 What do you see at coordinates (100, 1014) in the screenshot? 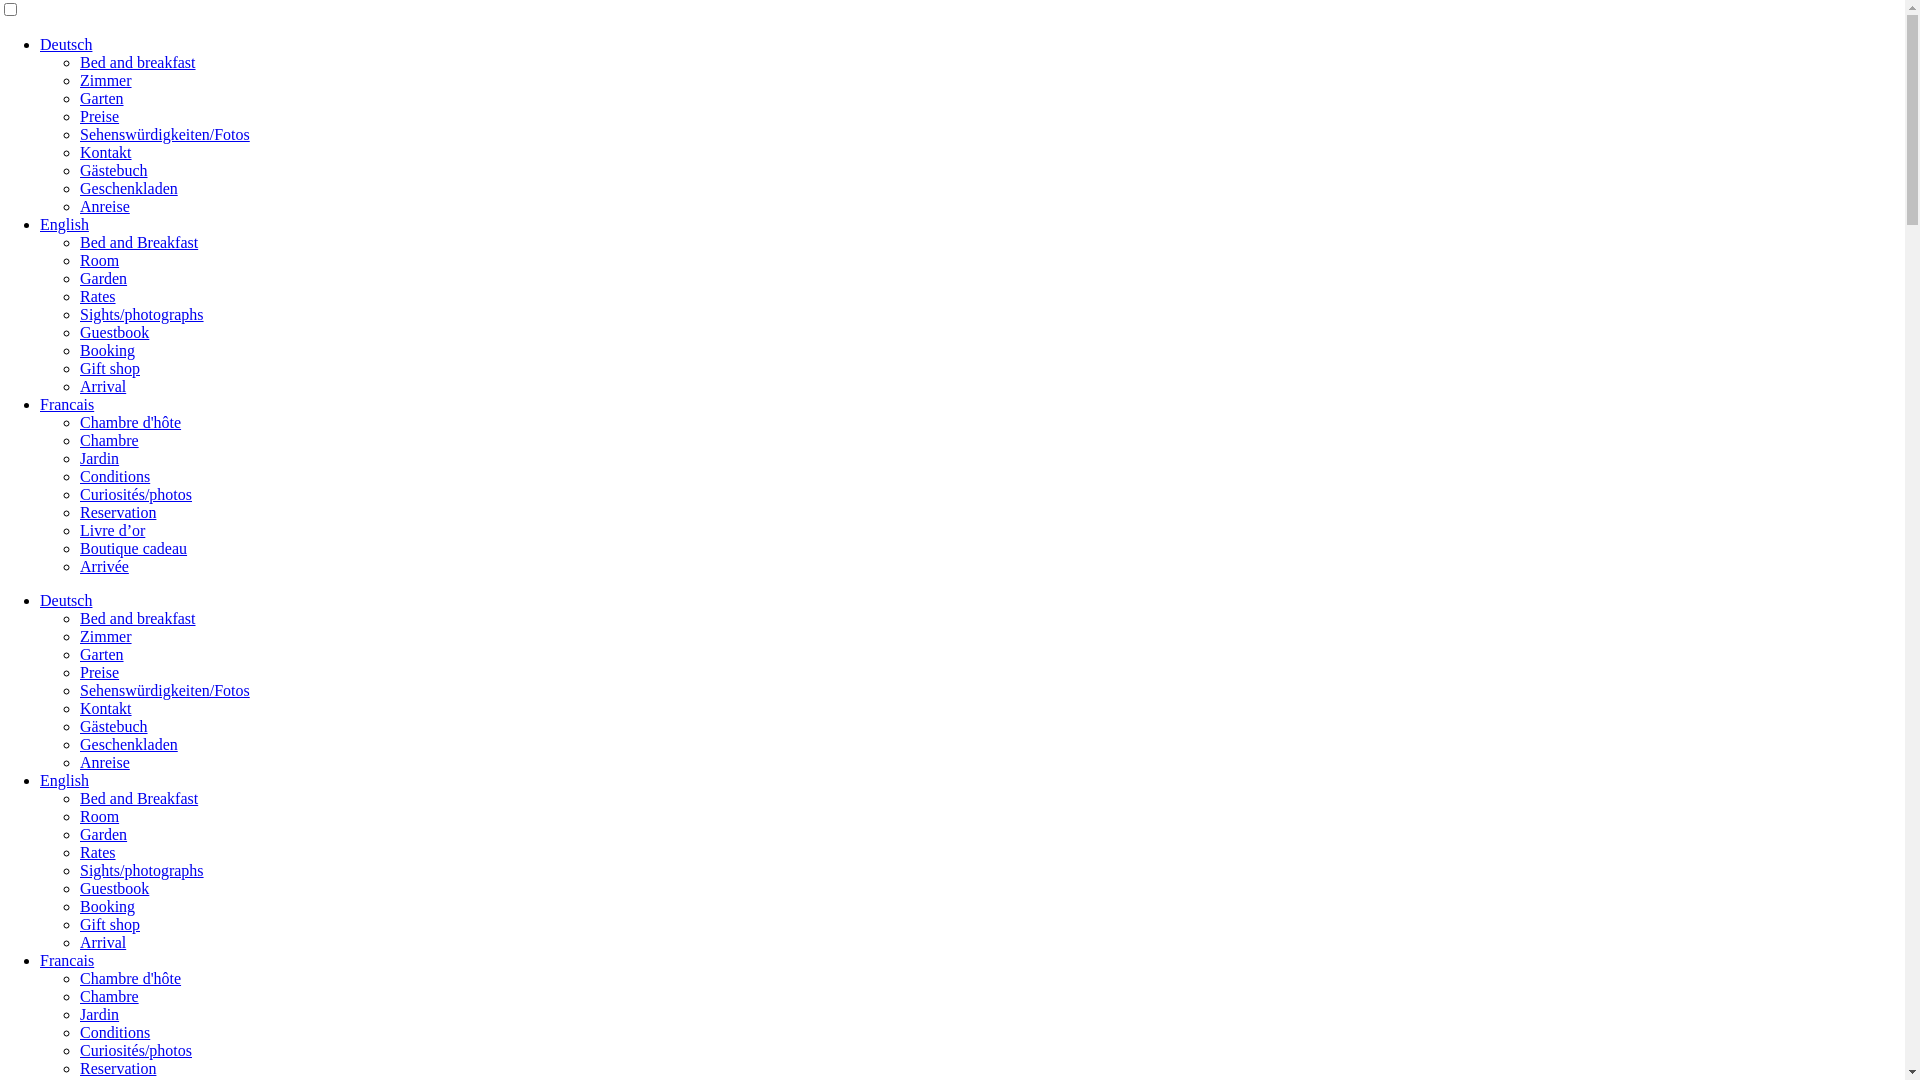
I see `Jardin` at bounding box center [100, 1014].